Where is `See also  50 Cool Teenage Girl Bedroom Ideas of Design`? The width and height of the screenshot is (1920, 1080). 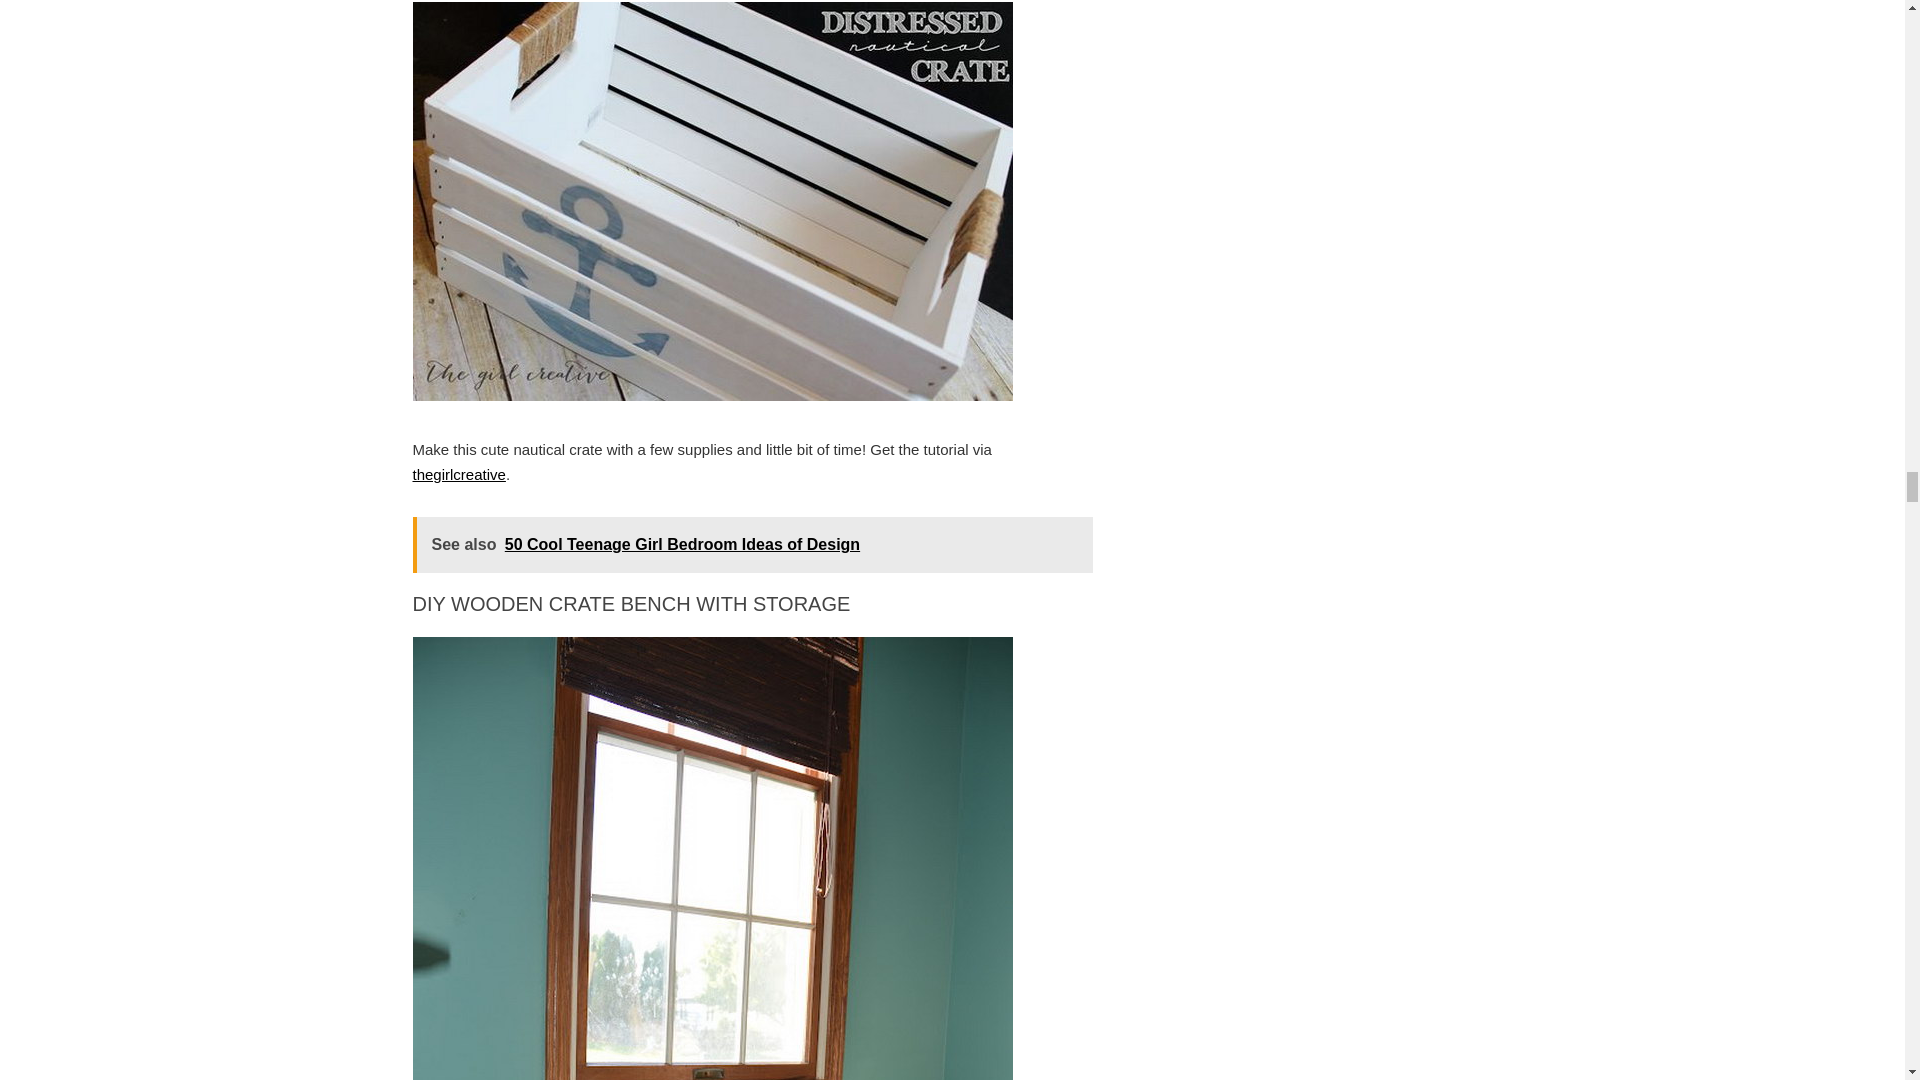 See also  50 Cool Teenage Girl Bedroom Ideas of Design is located at coordinates (752, 545).